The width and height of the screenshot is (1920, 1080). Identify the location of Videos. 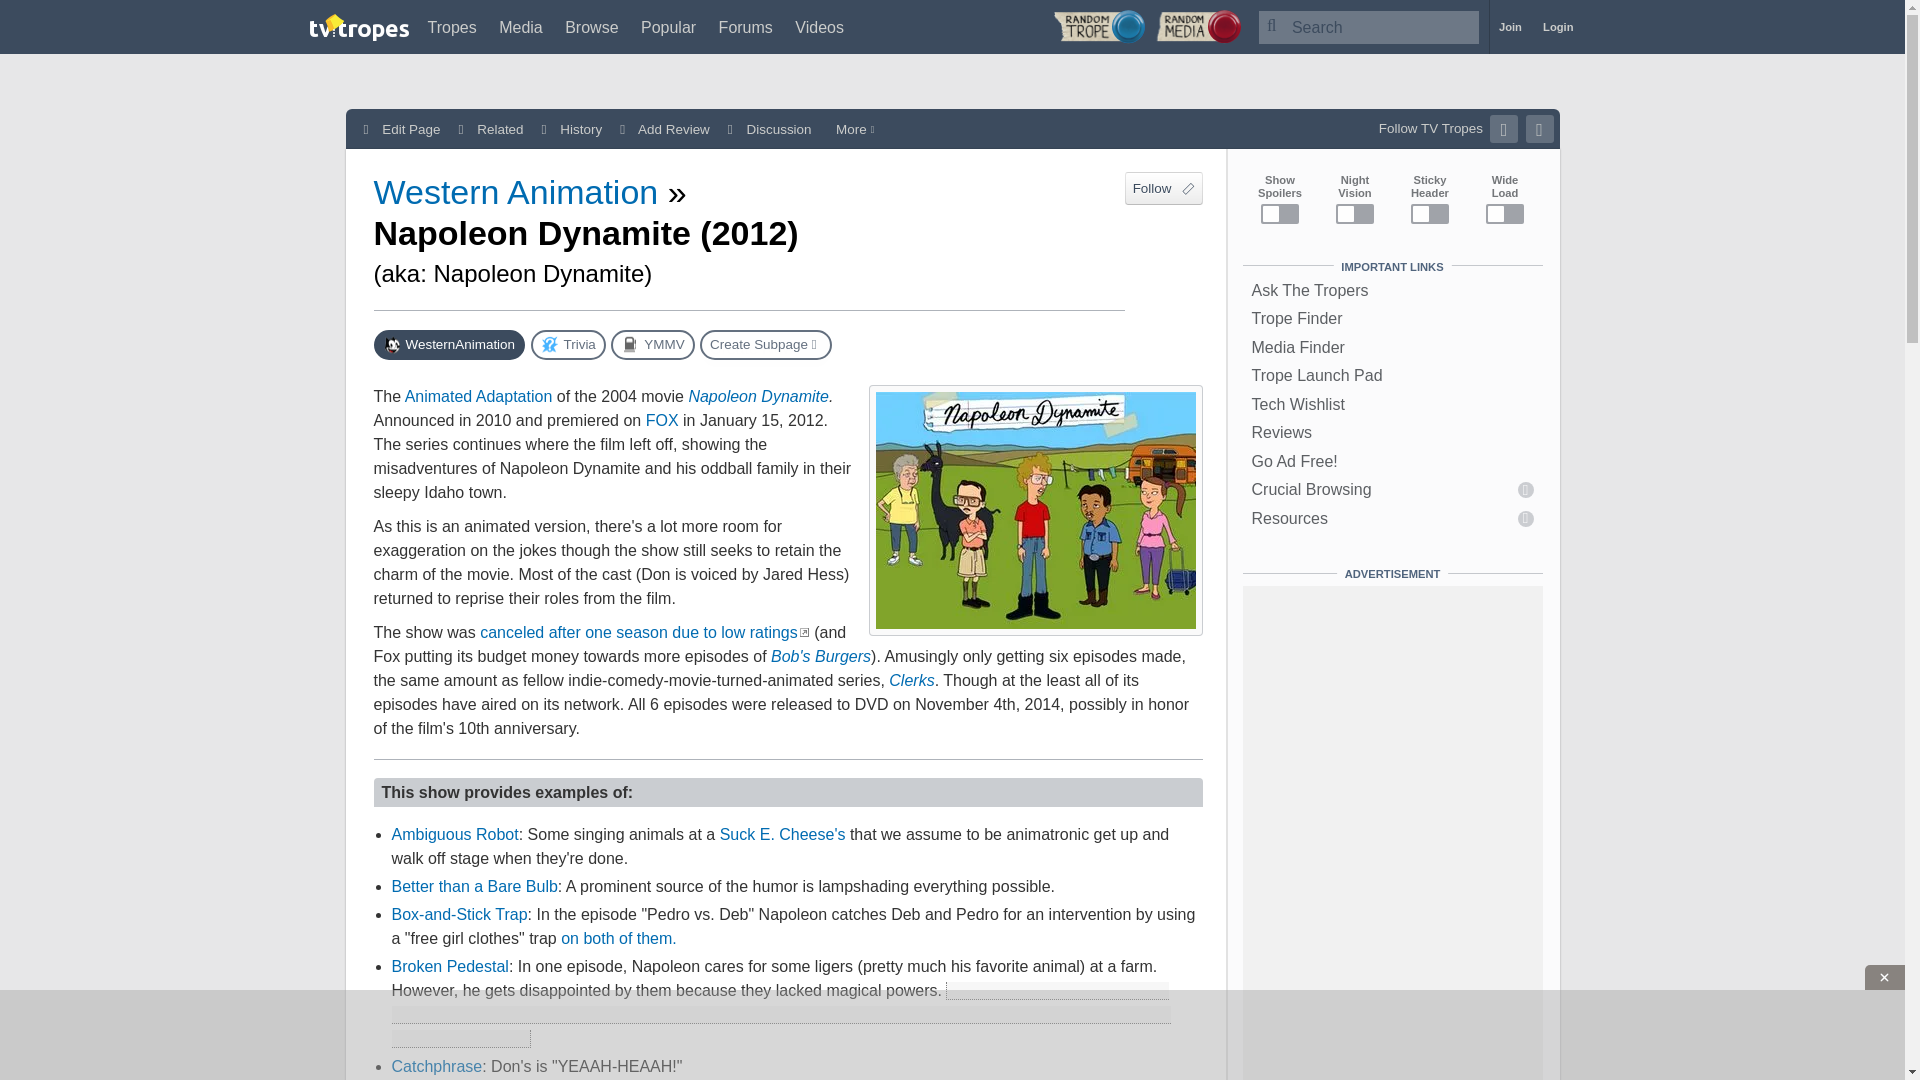
(819, 27).